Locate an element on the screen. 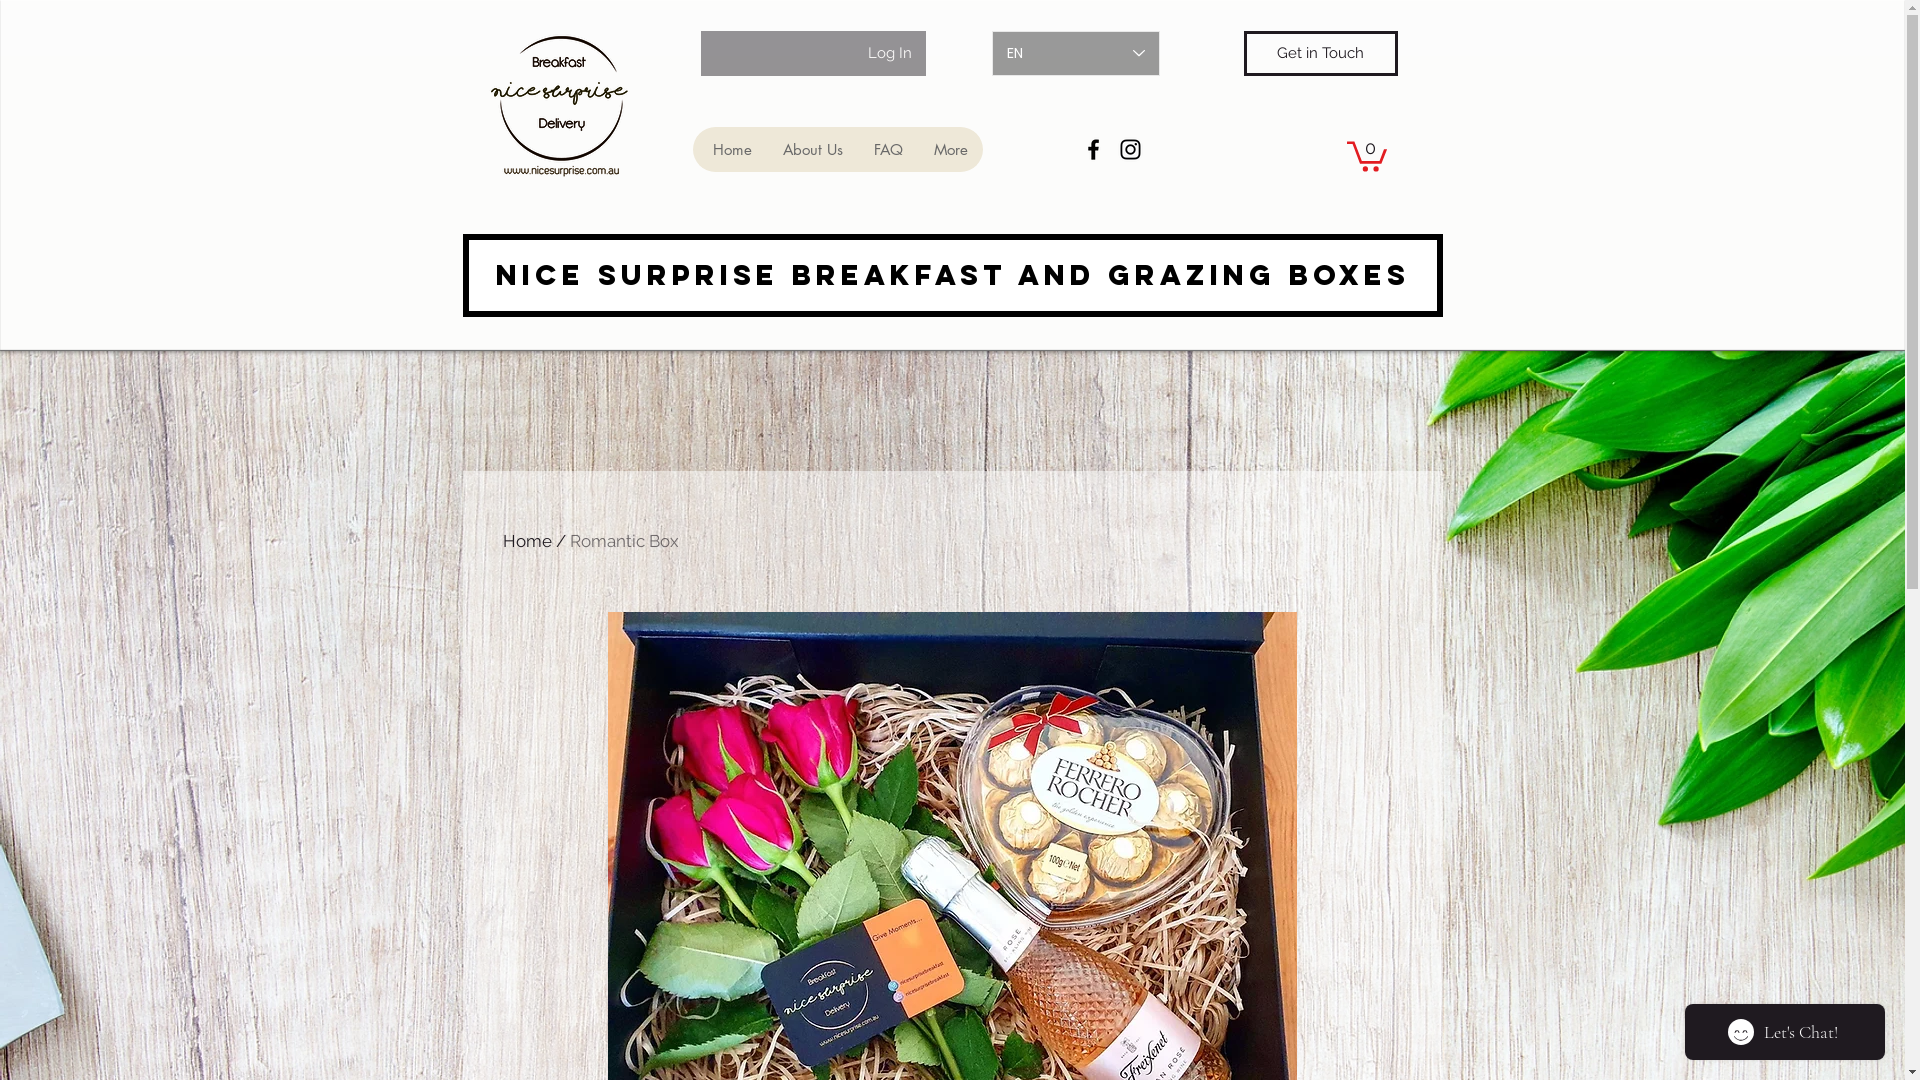 This screenshot has height=1080, width=1920. About Us is located at coordinates (812, 150).